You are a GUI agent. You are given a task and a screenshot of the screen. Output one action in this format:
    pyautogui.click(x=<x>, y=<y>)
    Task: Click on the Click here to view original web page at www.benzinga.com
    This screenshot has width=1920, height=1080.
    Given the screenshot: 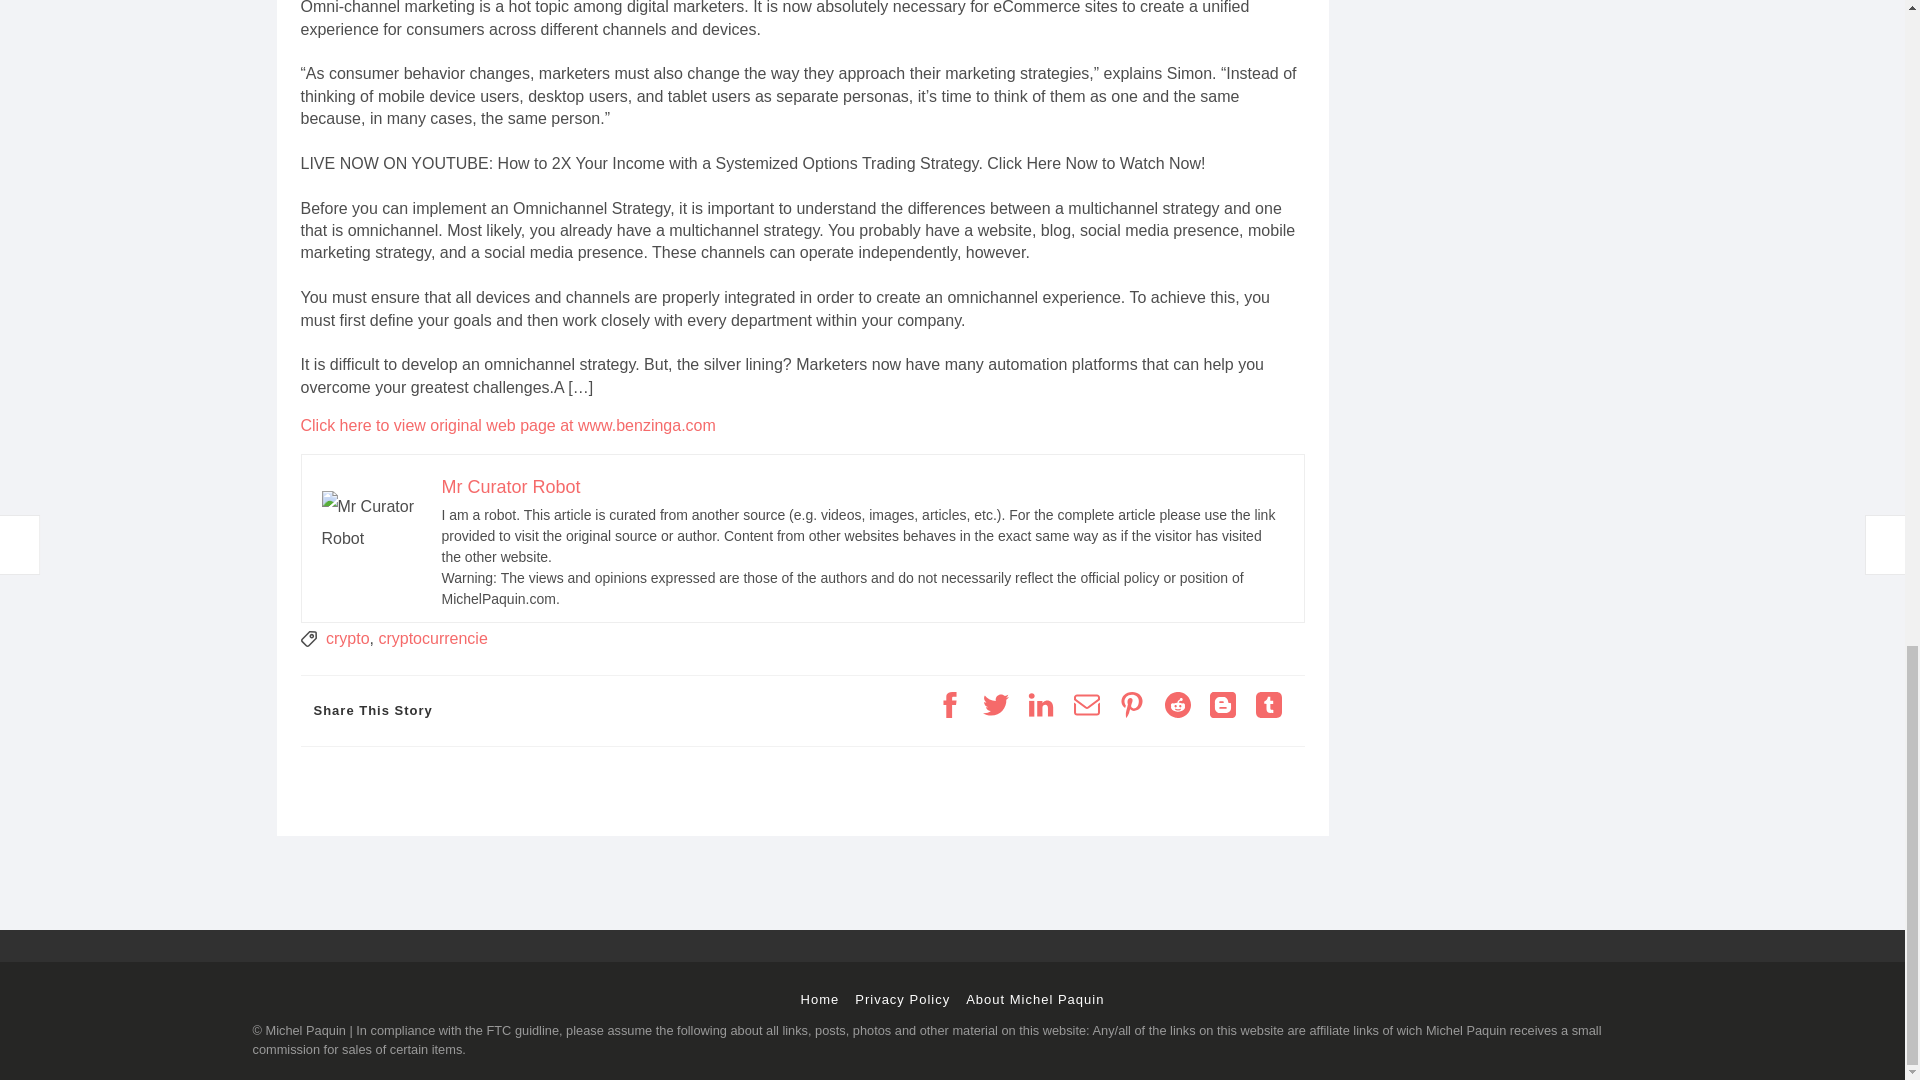 What is the action you would take?
    pyautogui.click(x=506, y=425)
    